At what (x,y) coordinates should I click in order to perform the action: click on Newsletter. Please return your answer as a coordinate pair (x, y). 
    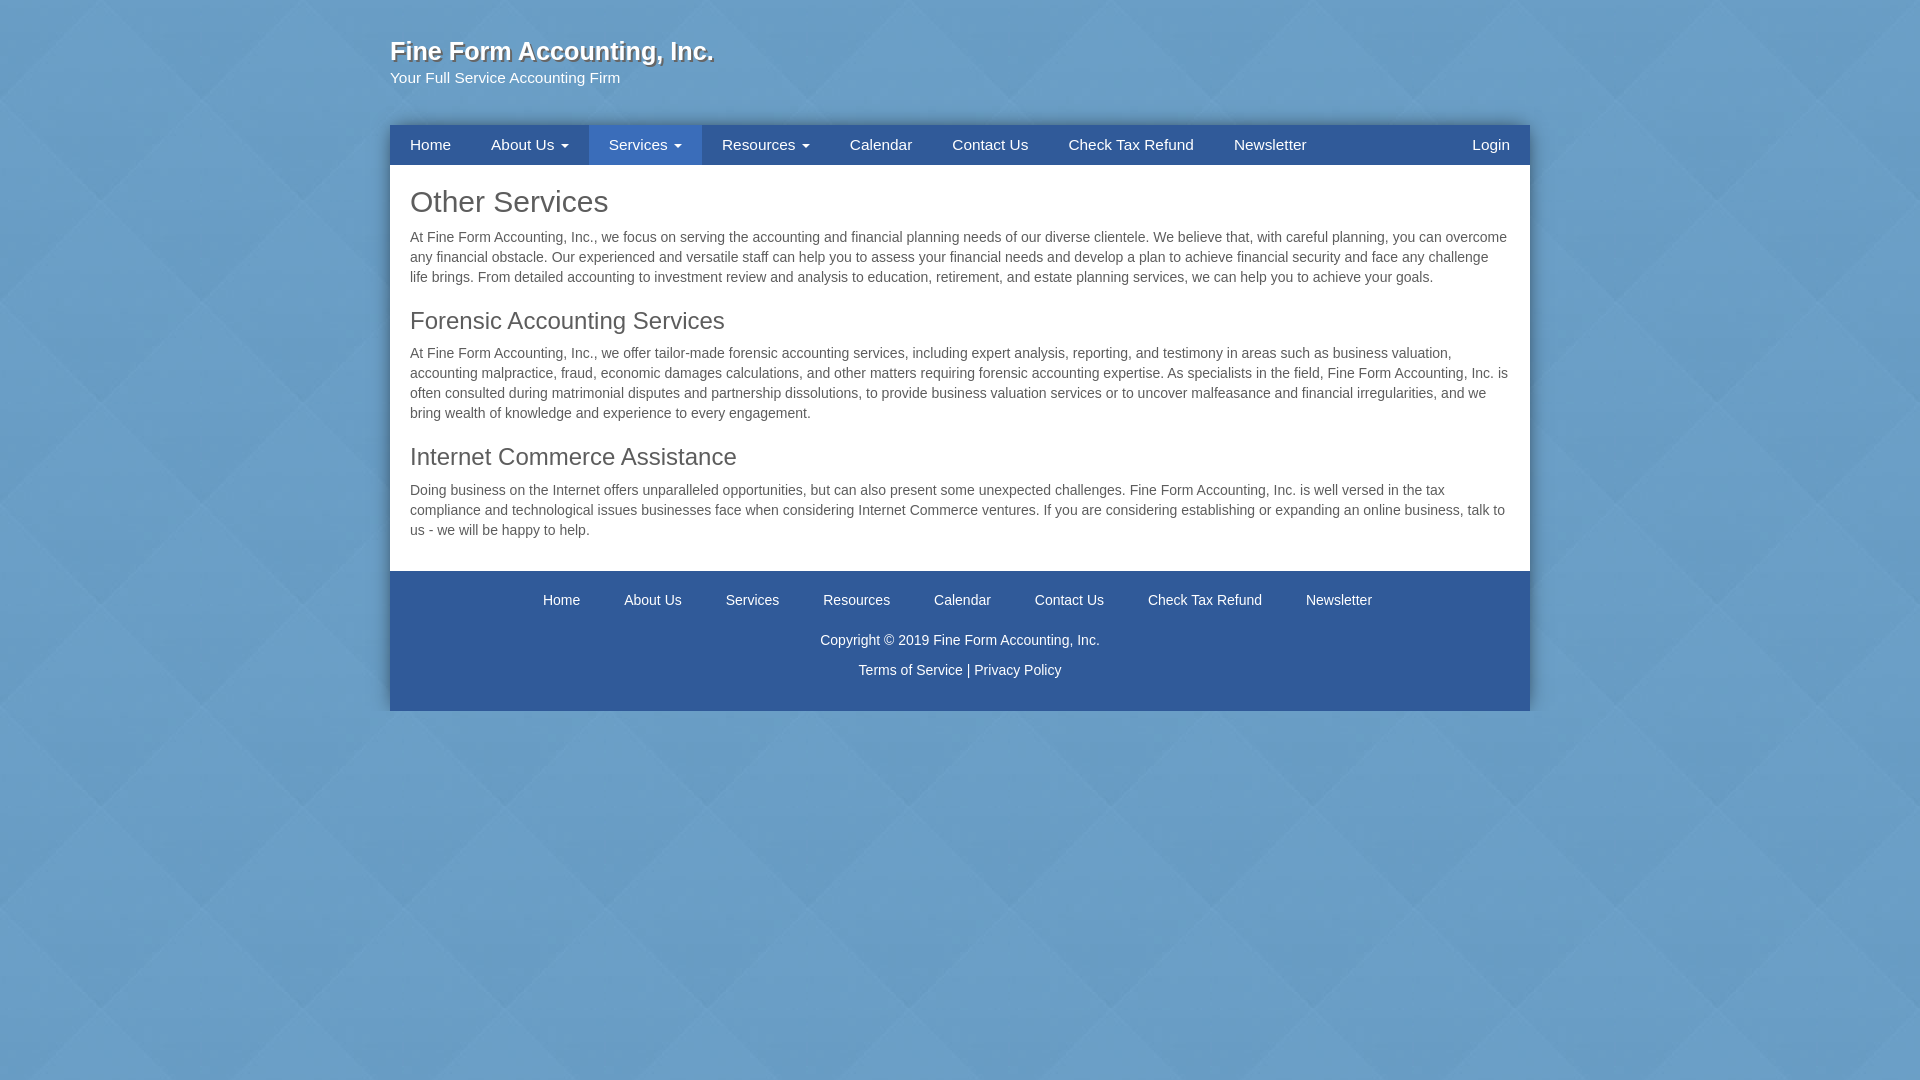
    Looking at the image, I should click on (1270, 145).